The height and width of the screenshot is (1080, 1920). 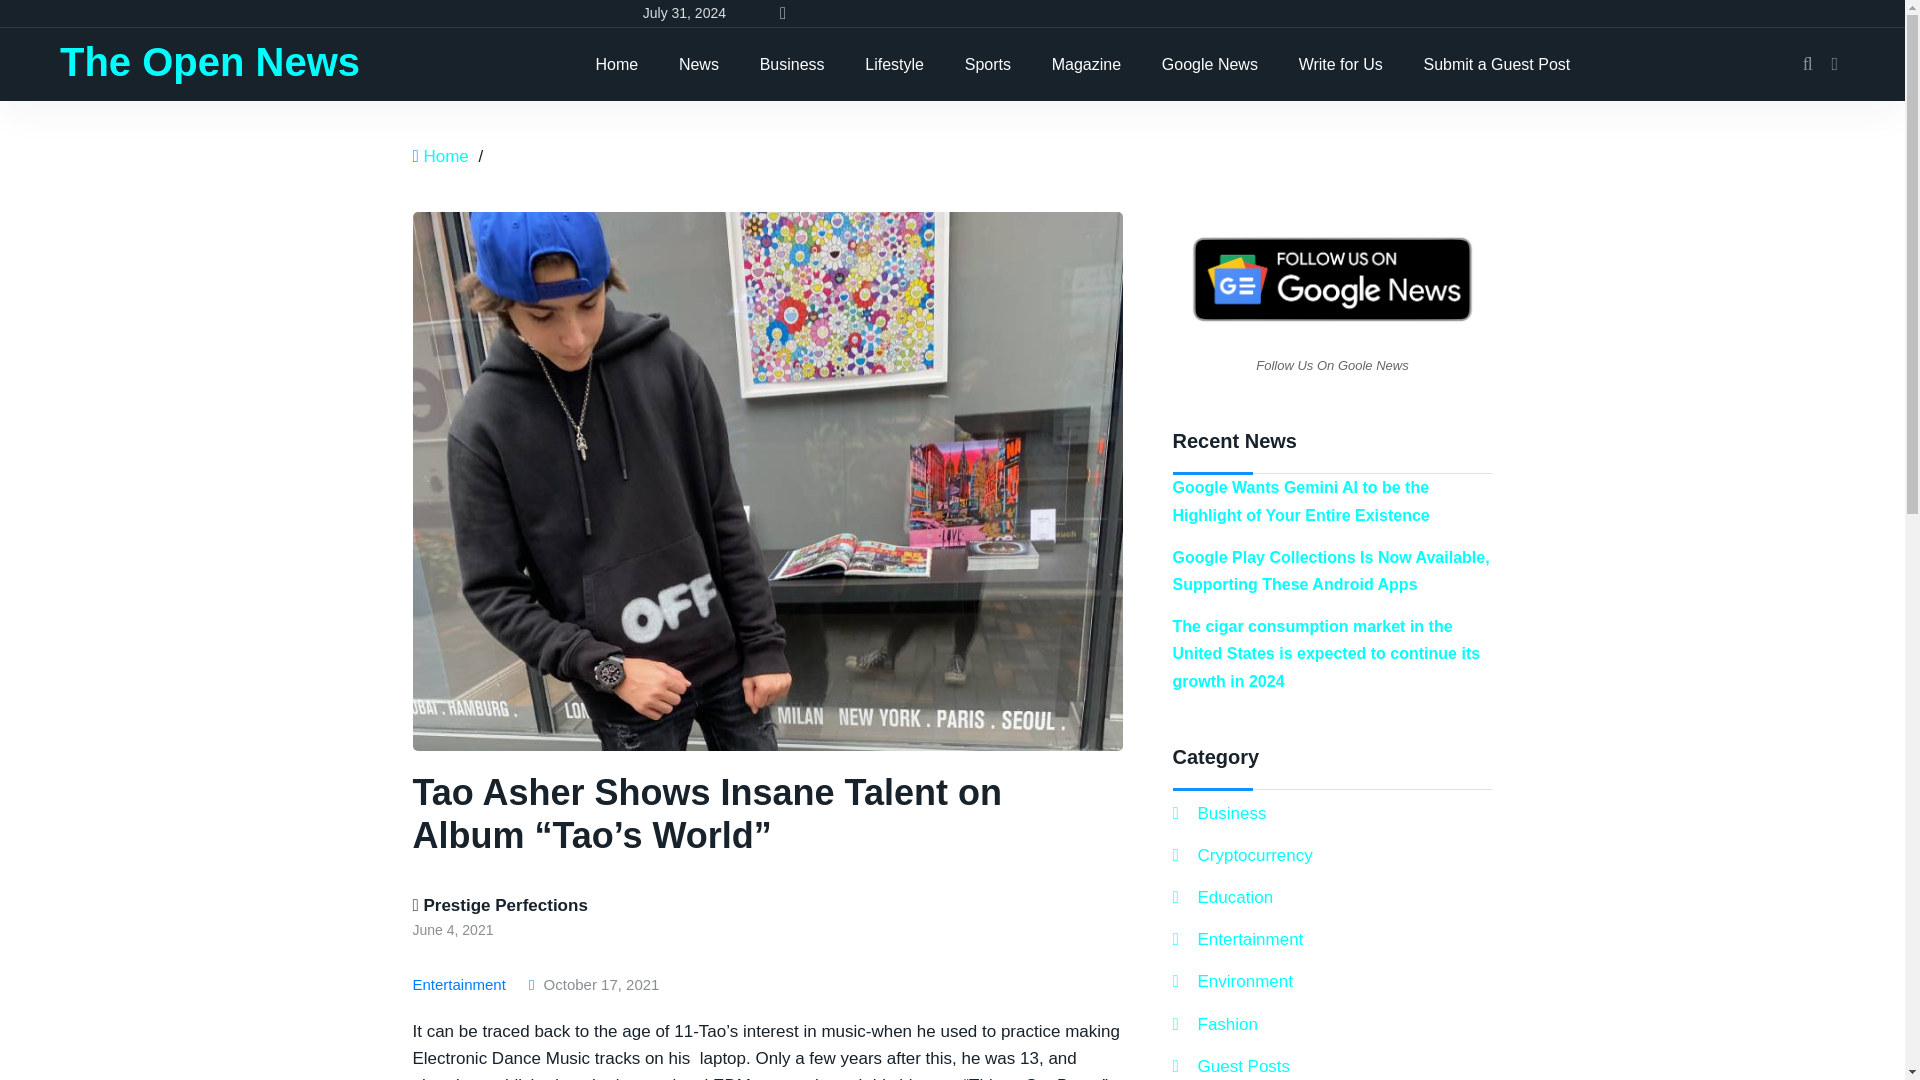 I want to click on Entertainment, so click(x=1237, y=938).